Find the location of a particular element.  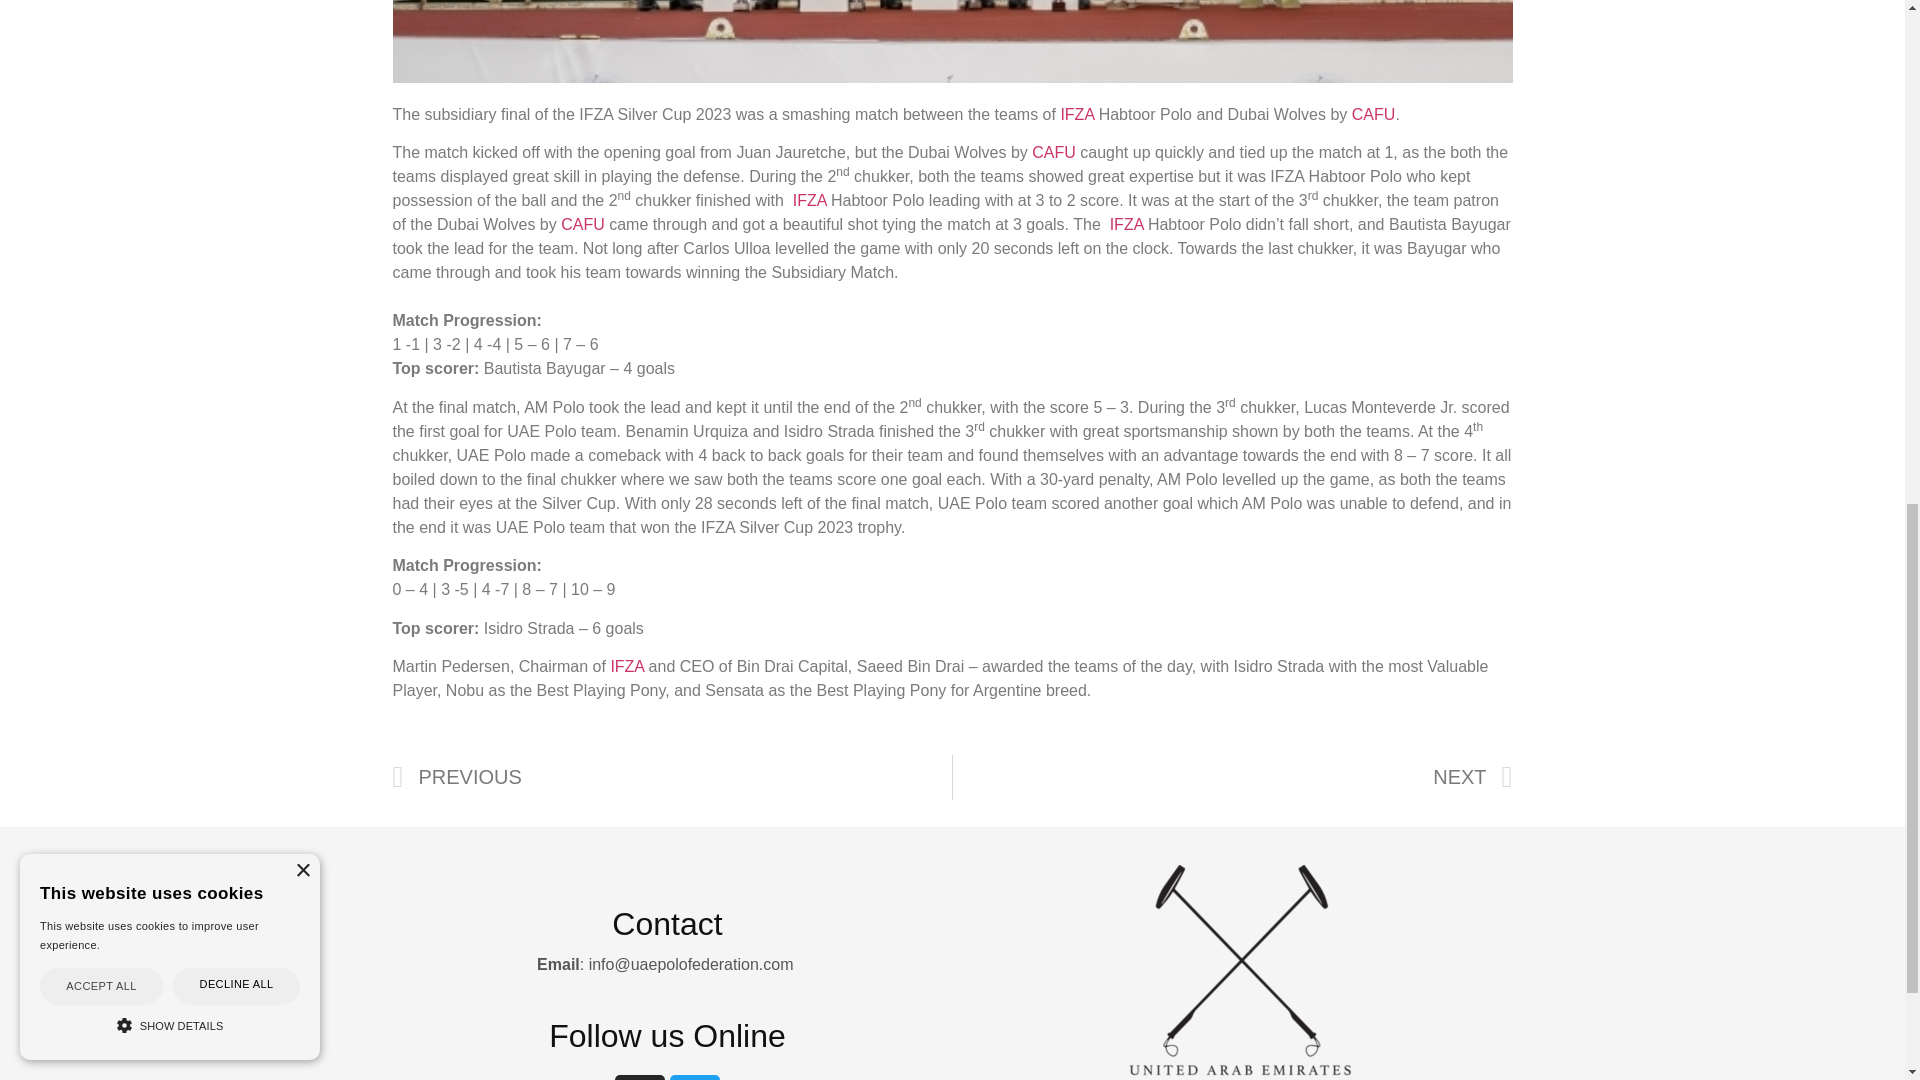

IFZA  is located at coordinates (629, 666).